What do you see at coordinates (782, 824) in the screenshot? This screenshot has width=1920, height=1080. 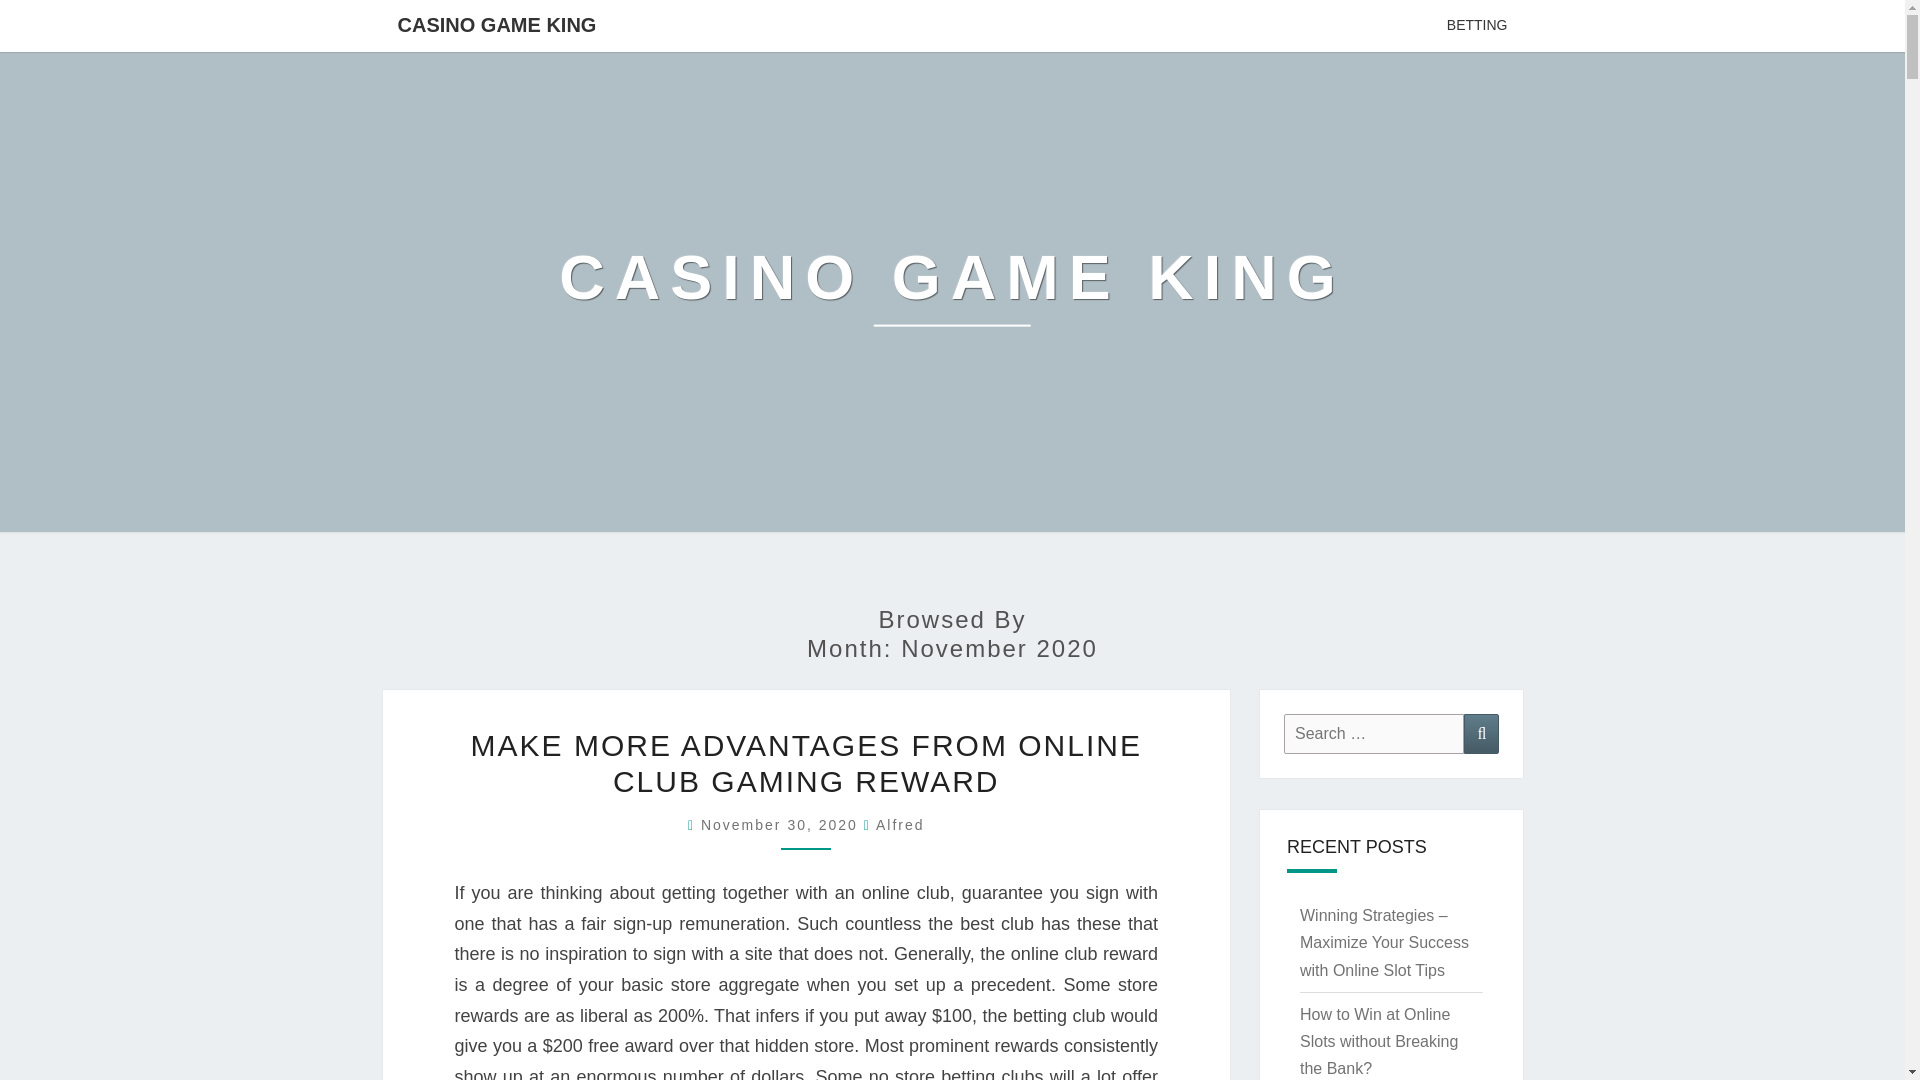 I see `11:37 am` at bounding box center [782, 824].